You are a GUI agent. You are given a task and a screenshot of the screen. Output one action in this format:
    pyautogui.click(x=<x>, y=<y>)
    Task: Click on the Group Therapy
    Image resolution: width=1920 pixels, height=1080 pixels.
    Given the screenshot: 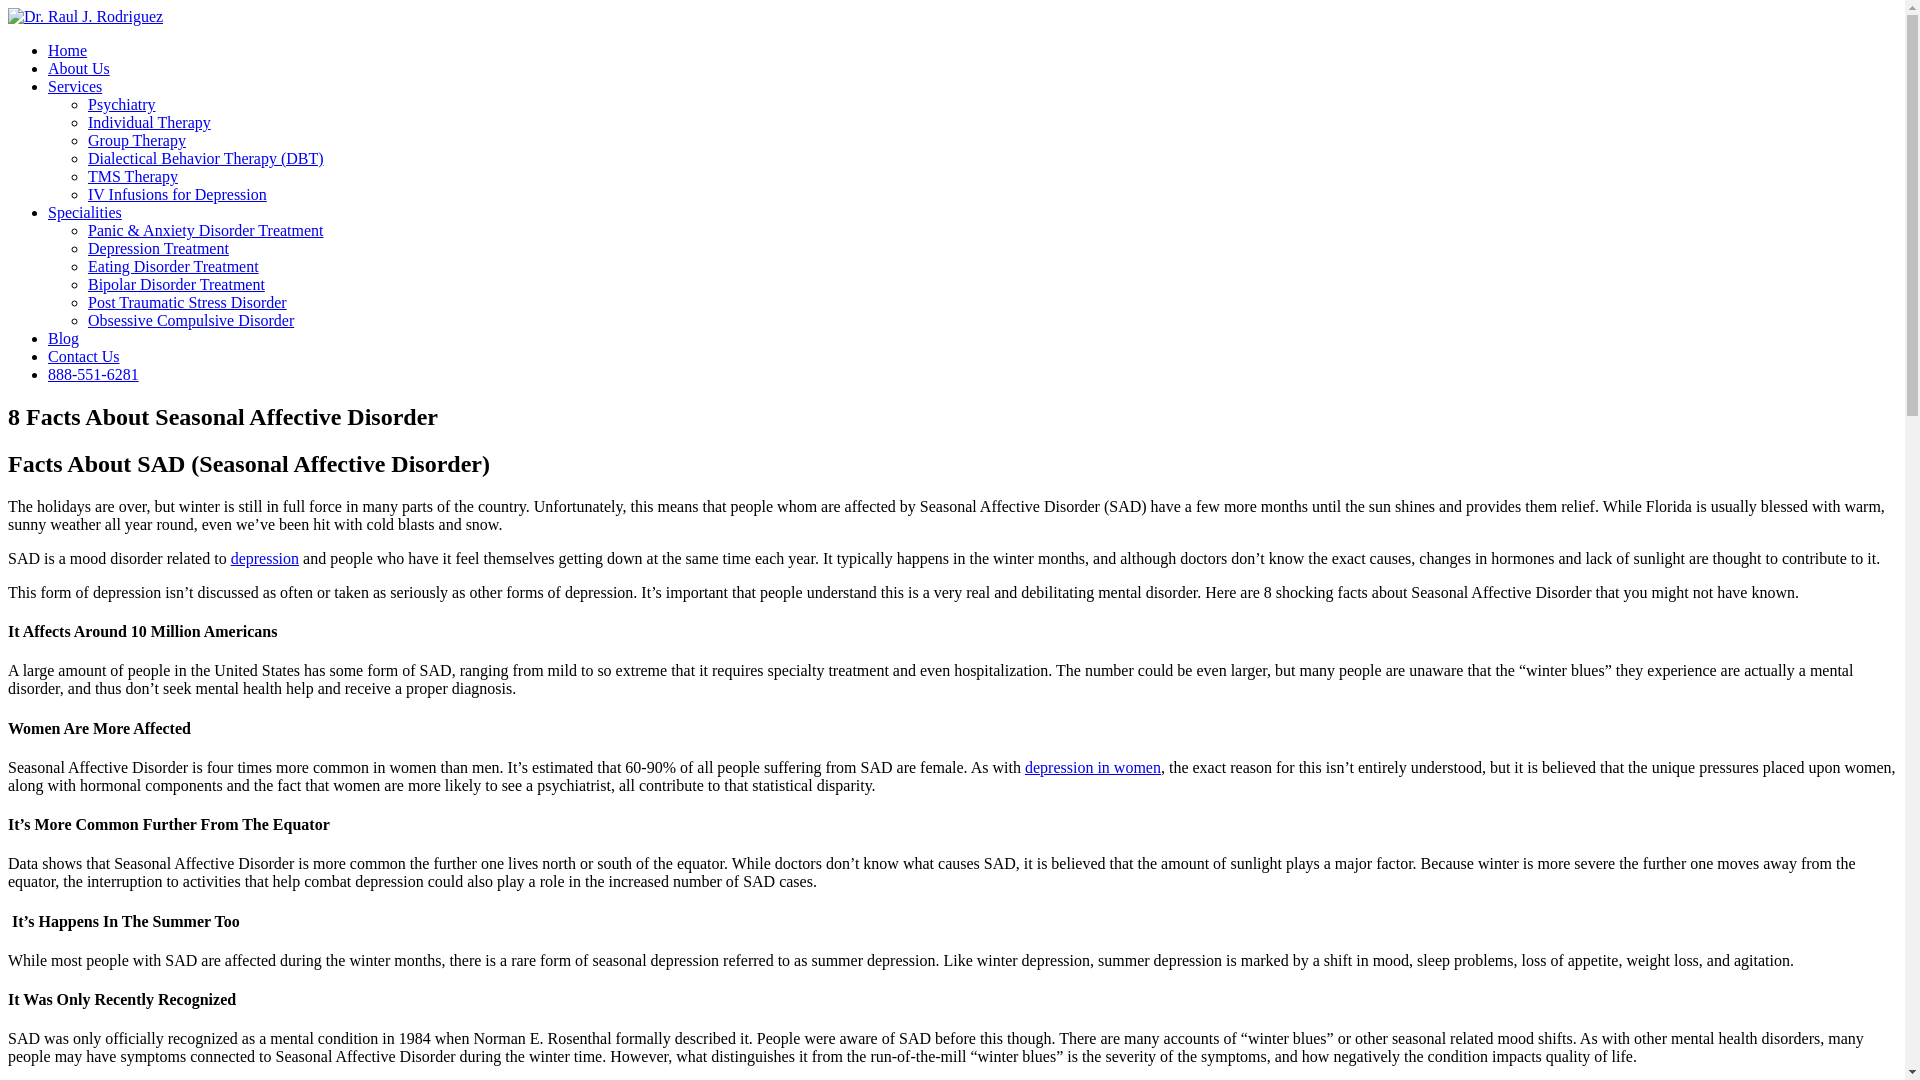 What is the action you would take?
    pyautogui.click(x=137, y=140)
    